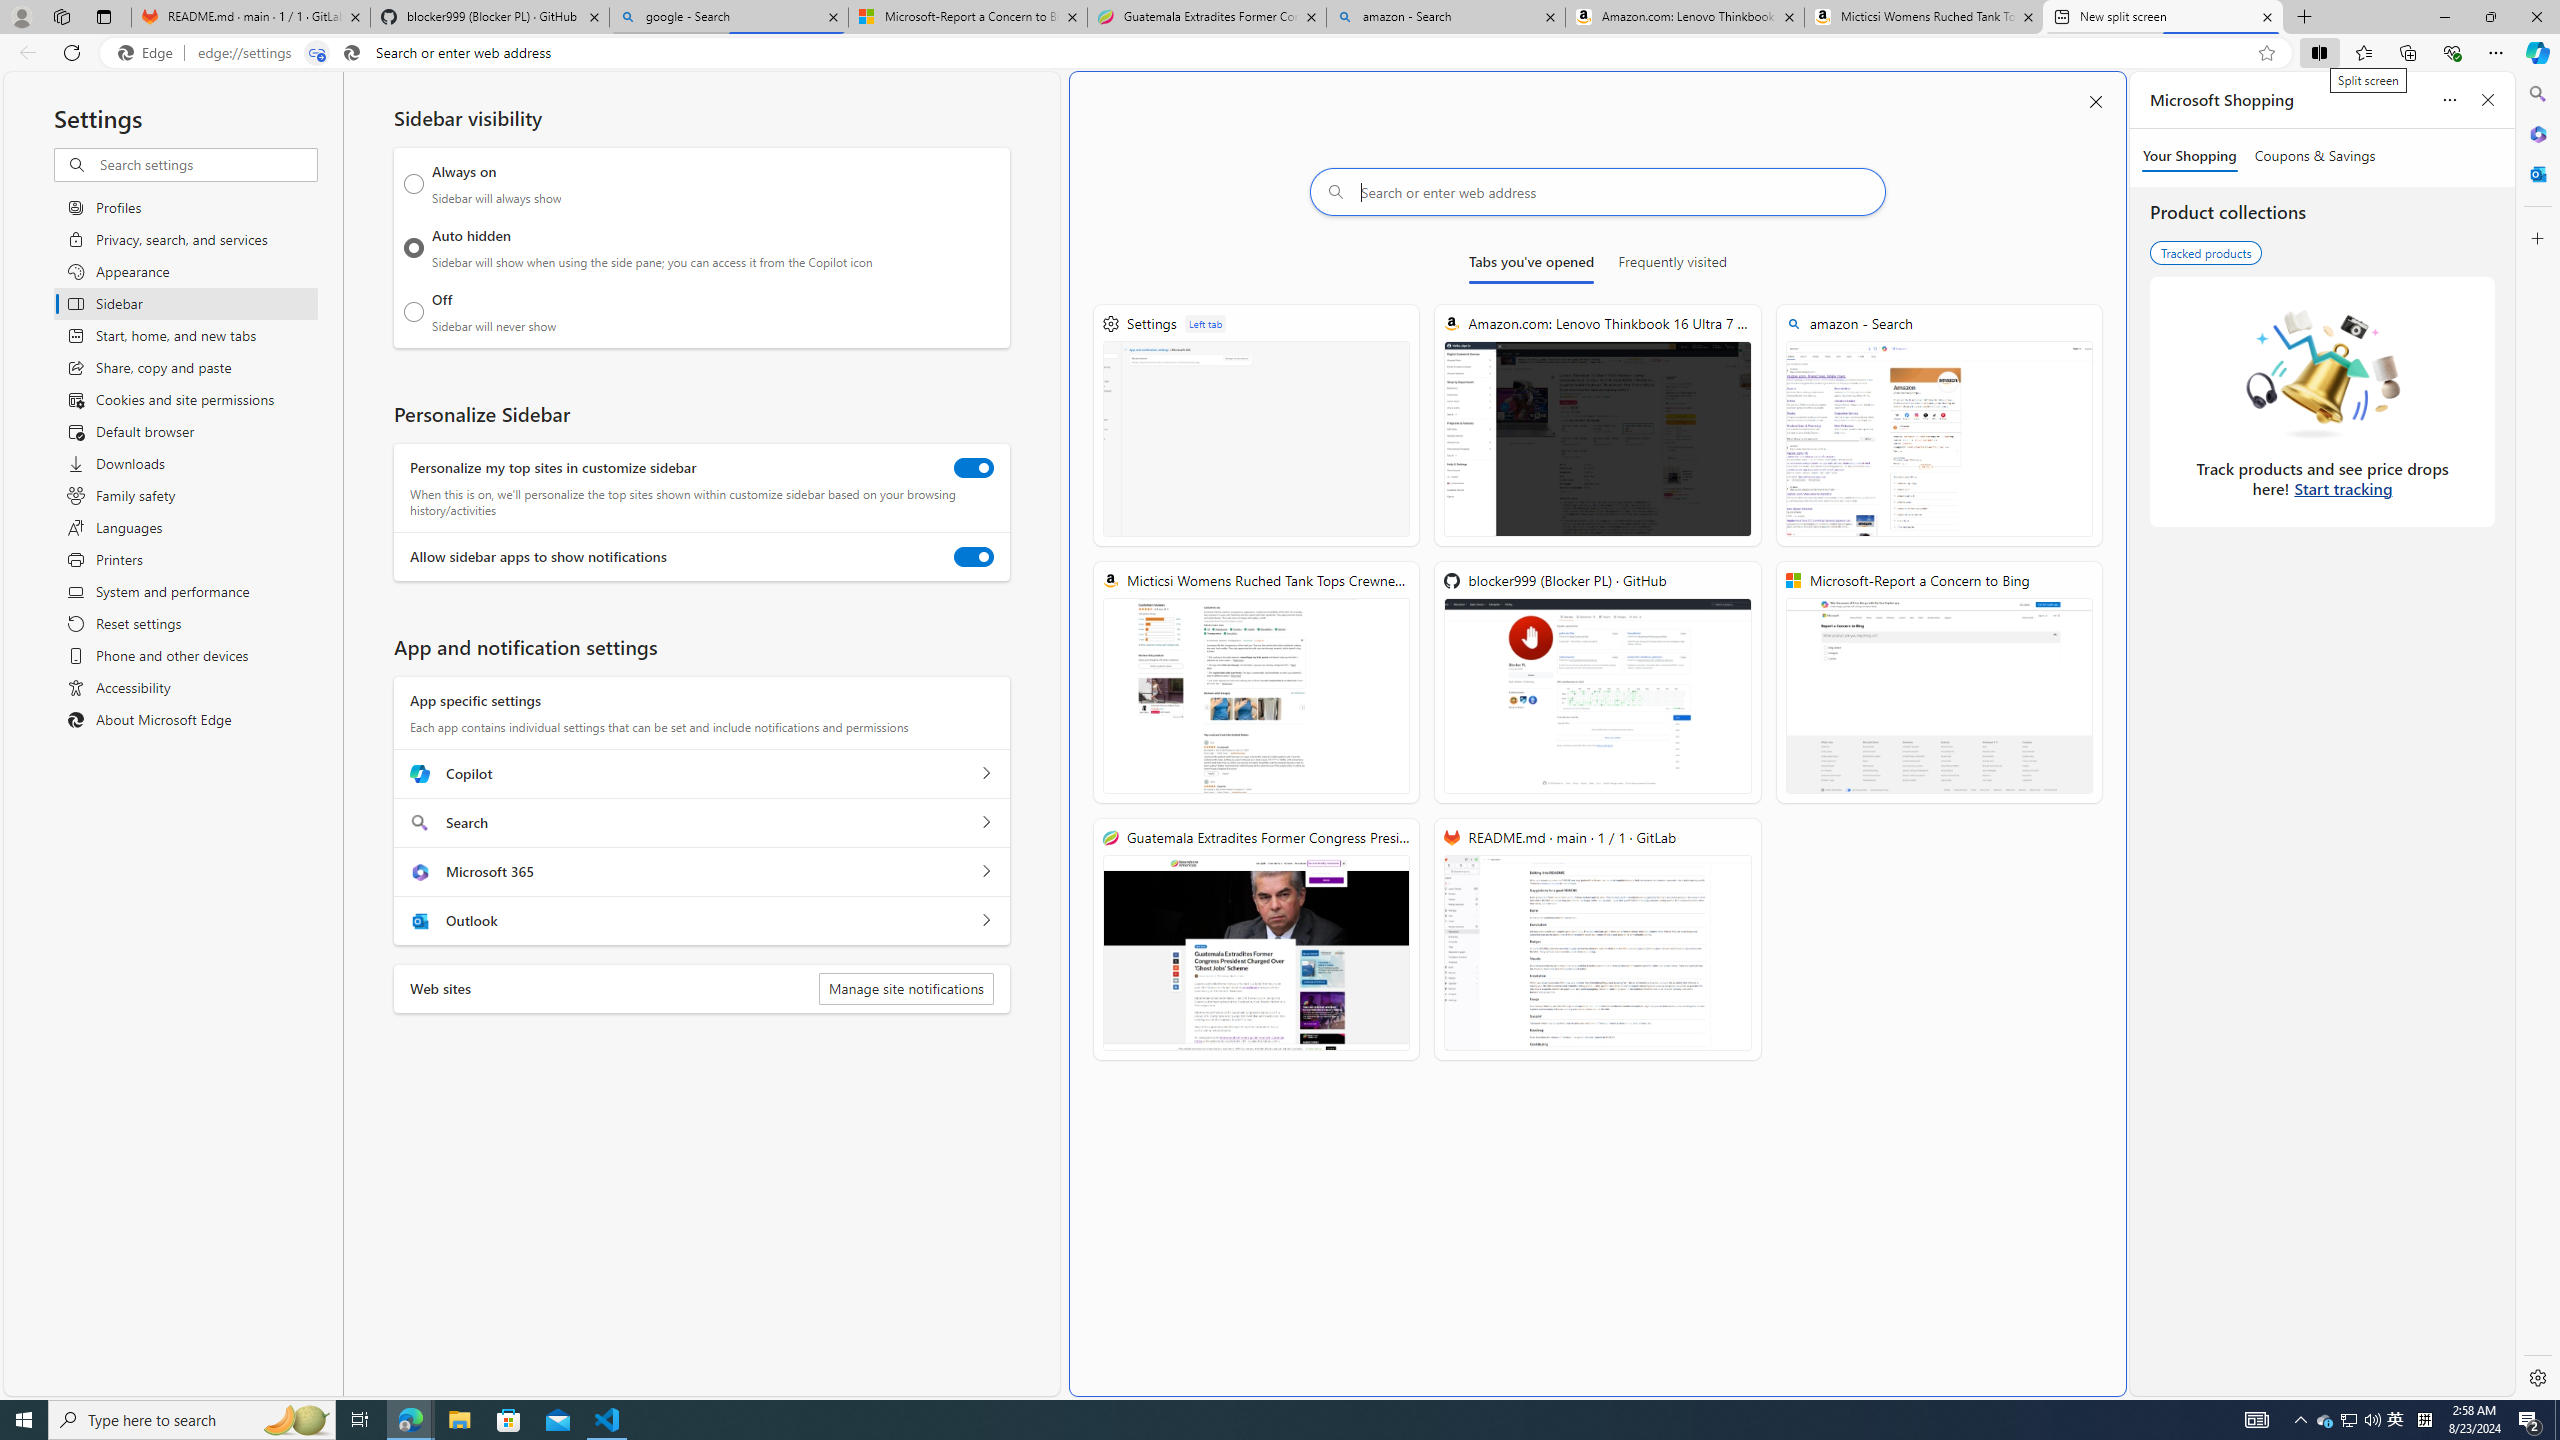 Image resolution: width=2560 pixels, height=1440 pixels. I want to click on Tab actions menu, so click(104, 16).